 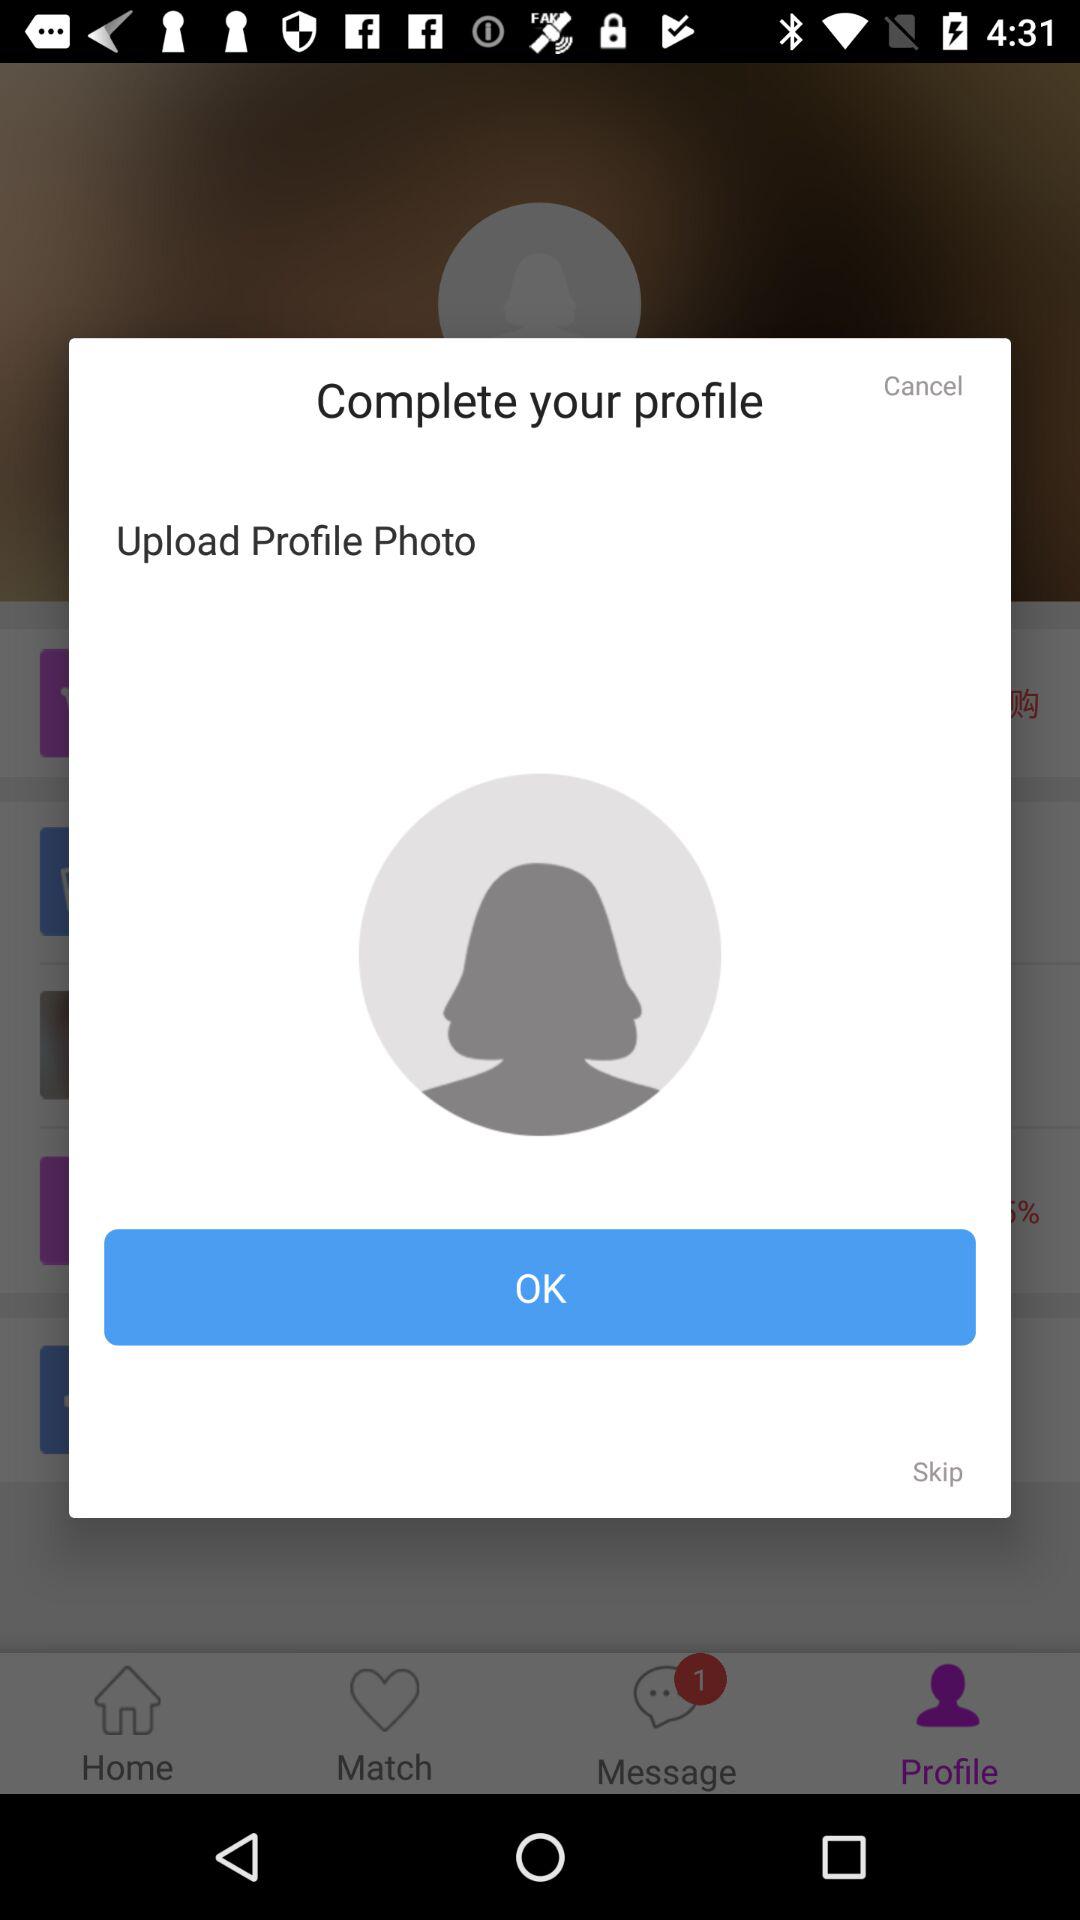 What do you see at coordinates (540, 1287) in the screenshot?
I see `open item above the skip icon` at bounding box center [540, 1287].